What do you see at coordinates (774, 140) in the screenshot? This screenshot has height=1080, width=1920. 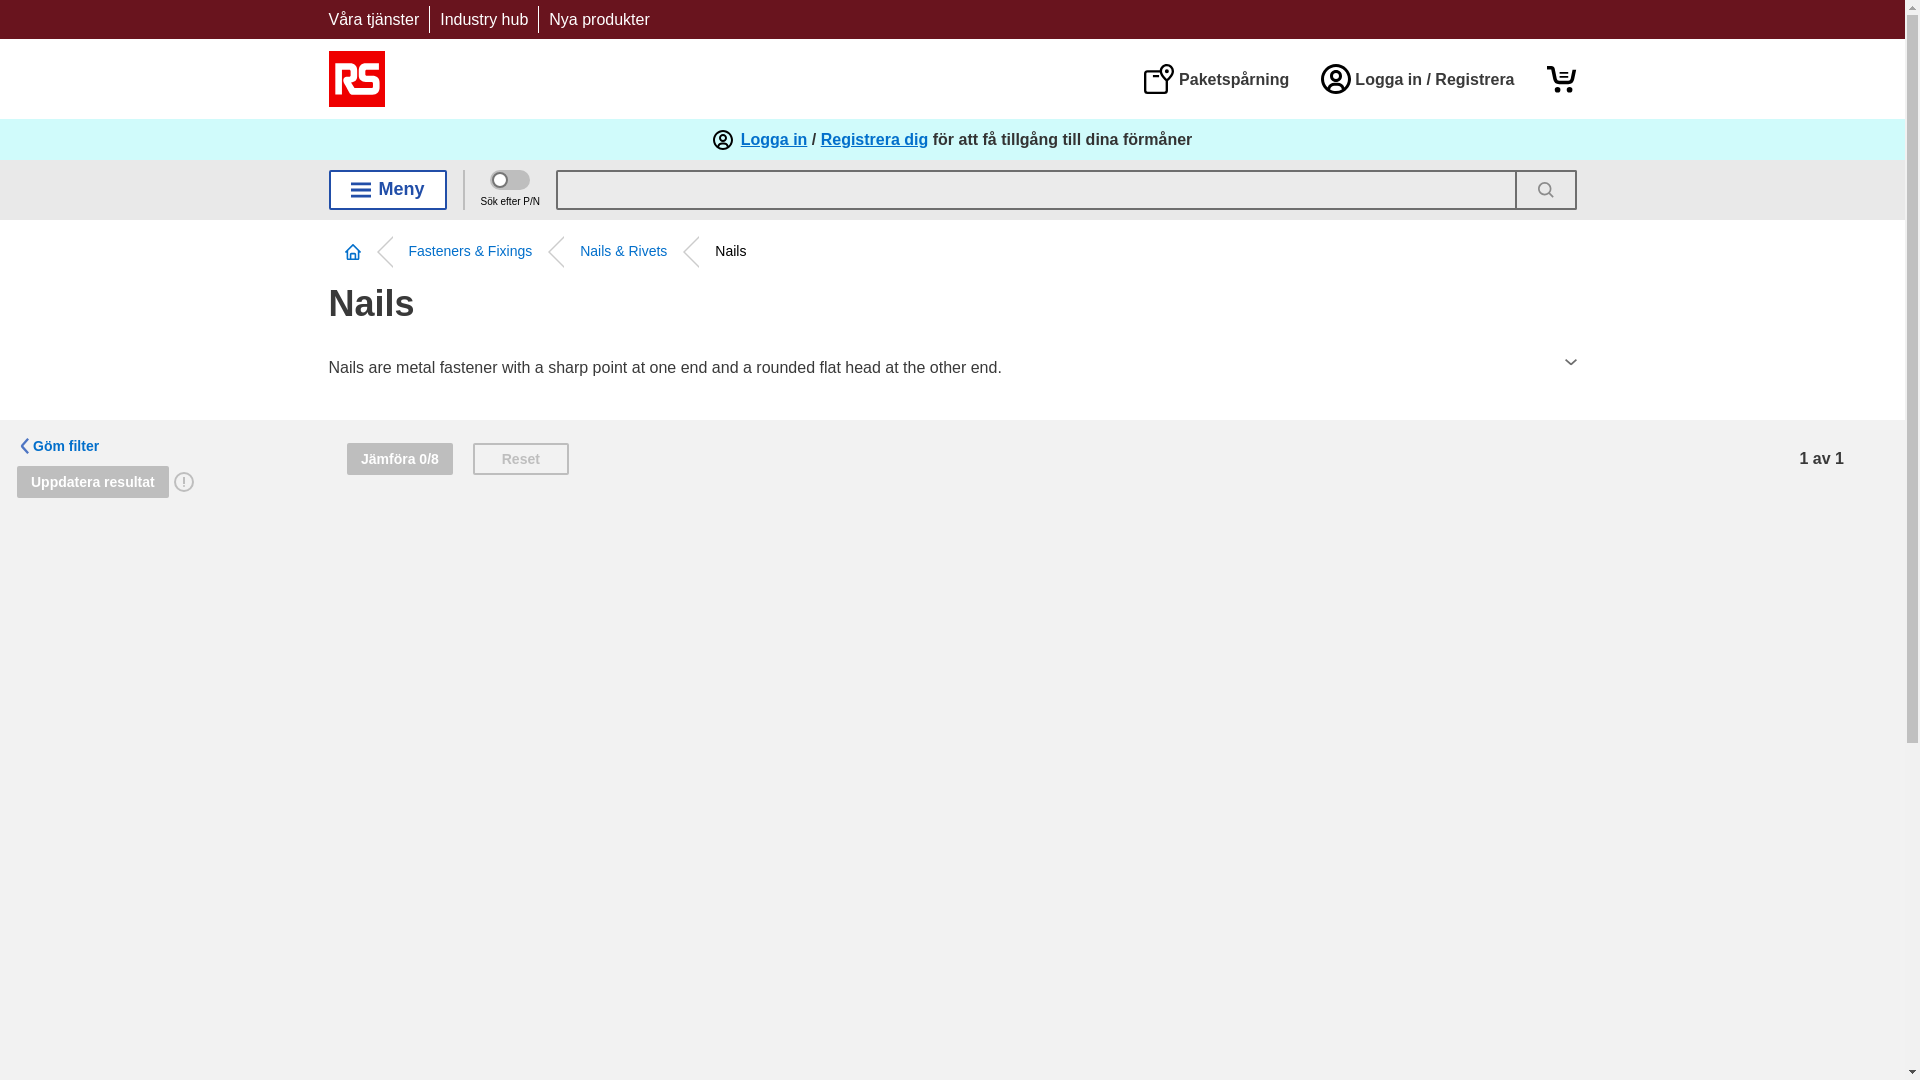 I see `Logga in` at bounding box center [774, 140].